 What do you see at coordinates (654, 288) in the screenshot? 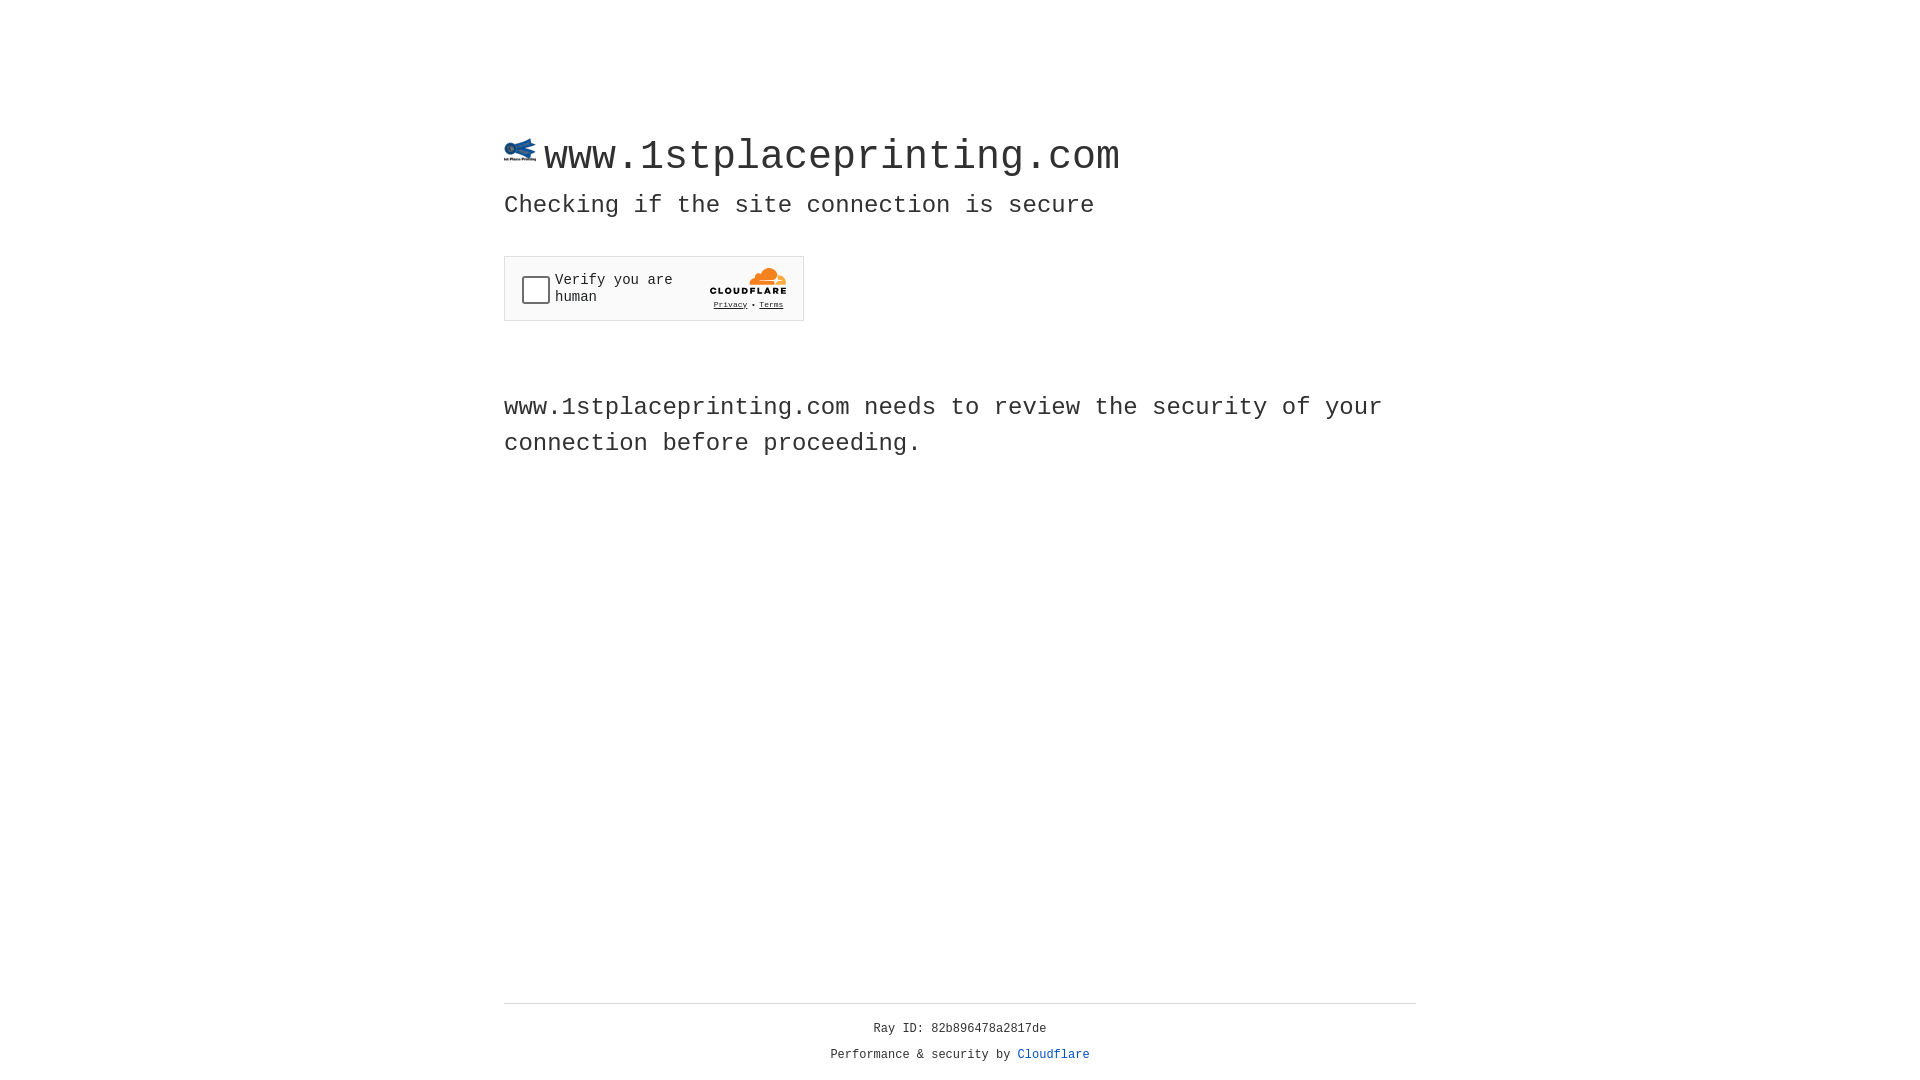
I see `Widget containing a Cloudflare security challenge` at bounding box center [654, 288].